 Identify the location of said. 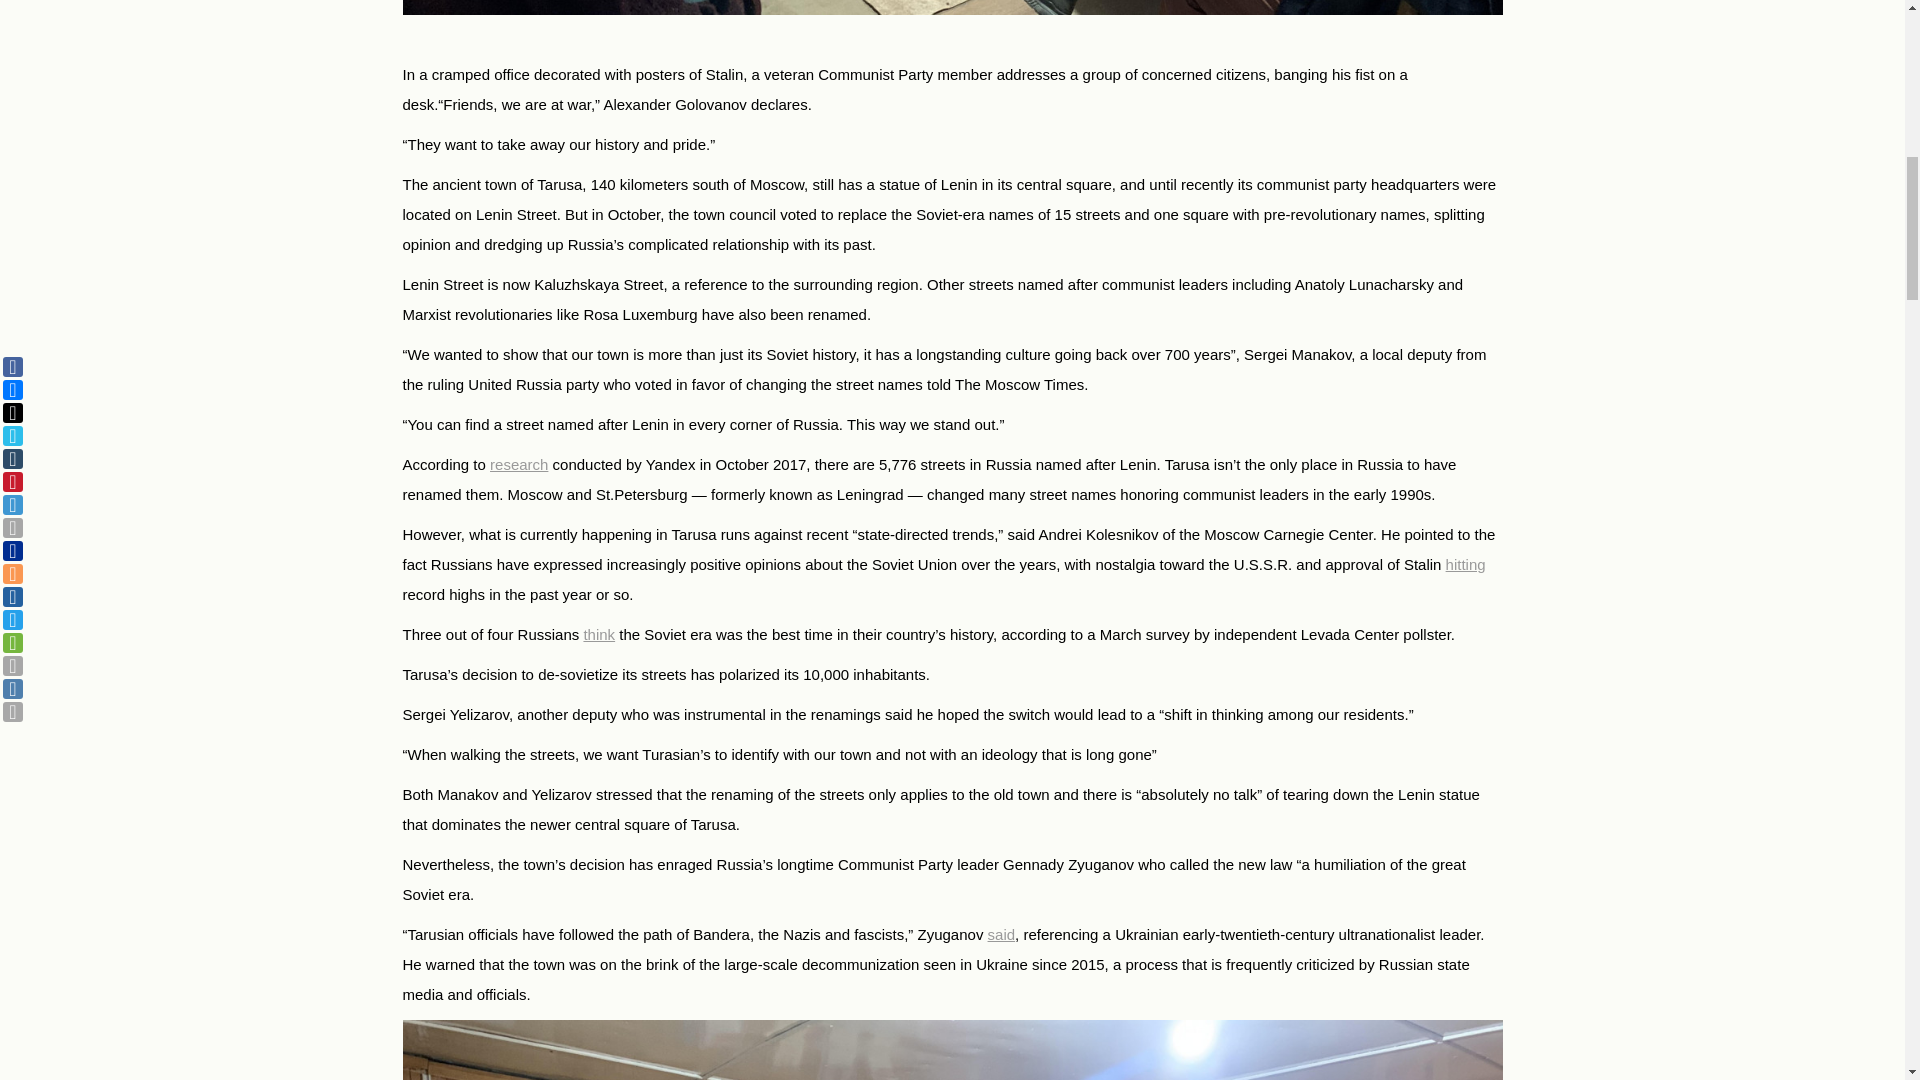
(1002, 934).